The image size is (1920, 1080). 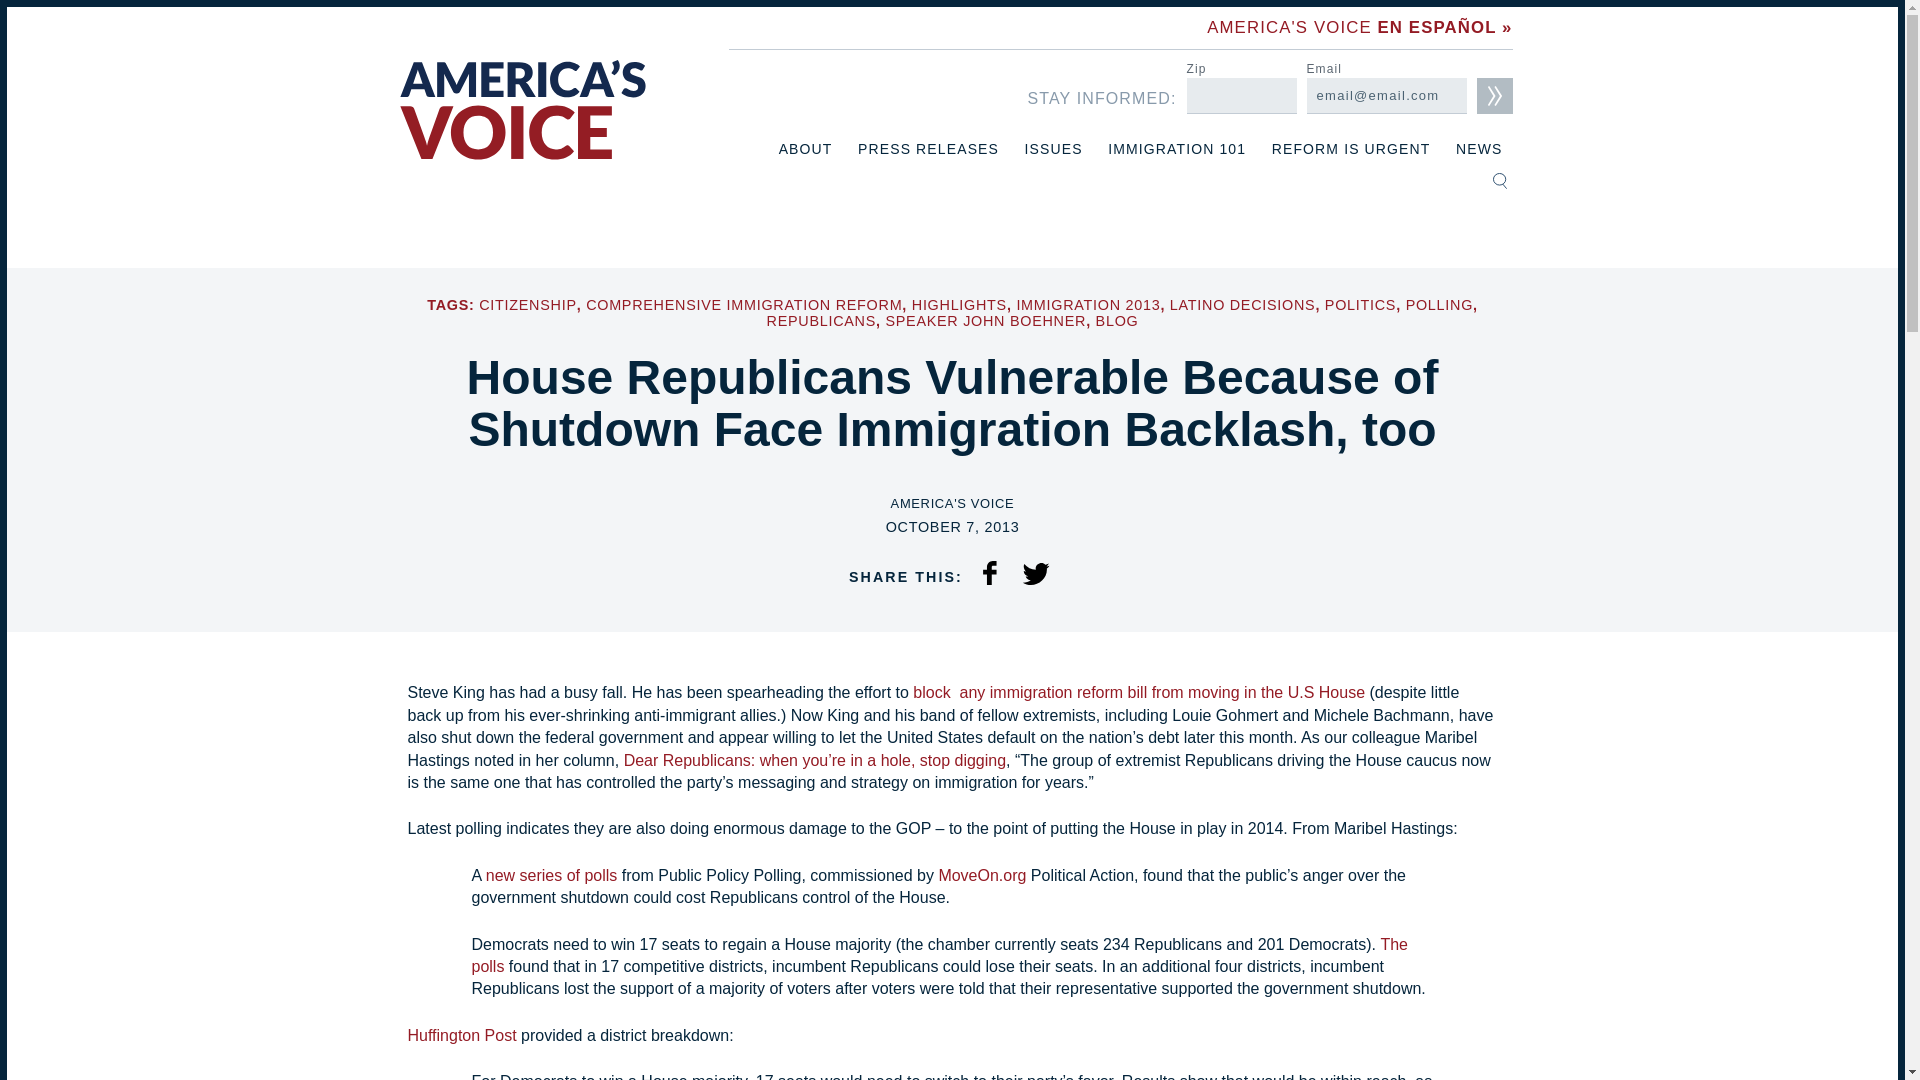 What do you see at coordinates (982, 876) in the screenshot?
I see `MoveOn.org` at bounding box center [982, 876].